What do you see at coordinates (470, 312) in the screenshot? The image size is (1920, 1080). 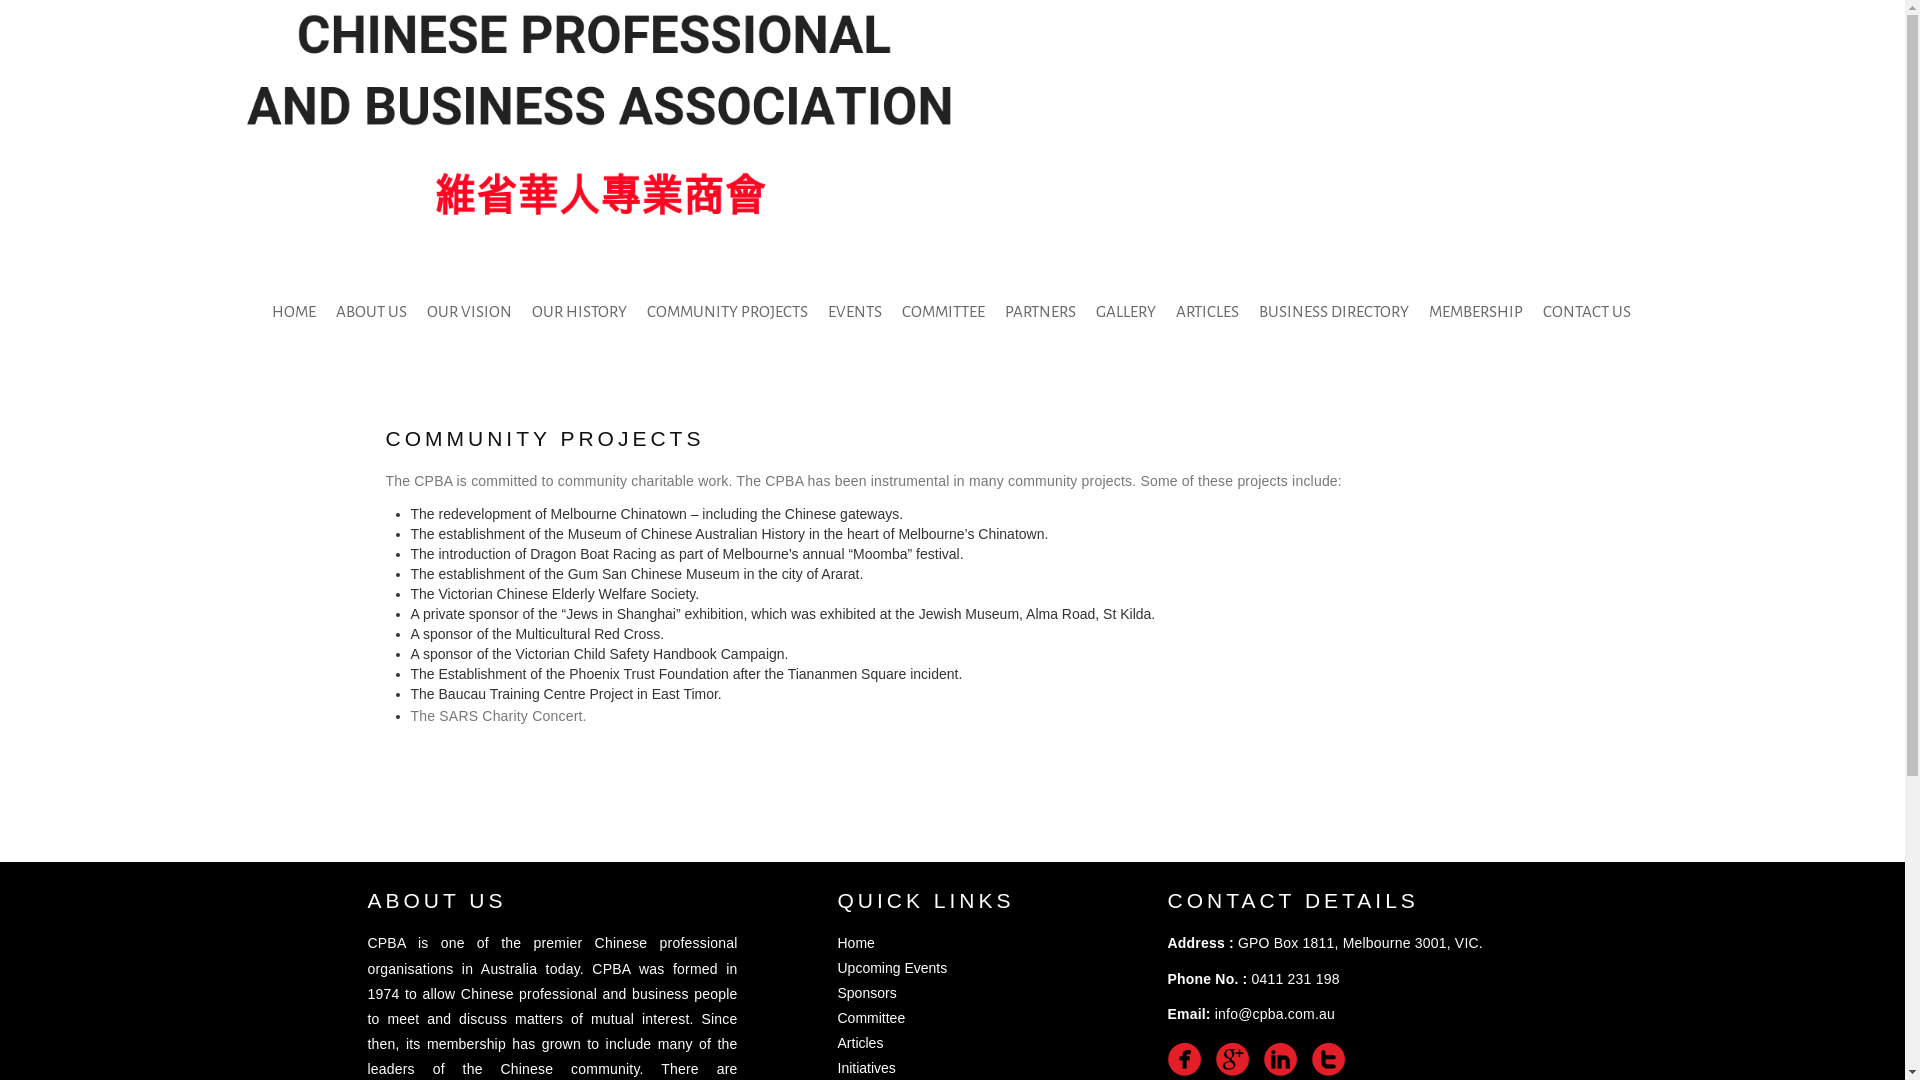 I see `OUR VISION` at bounding box center [470, 312].